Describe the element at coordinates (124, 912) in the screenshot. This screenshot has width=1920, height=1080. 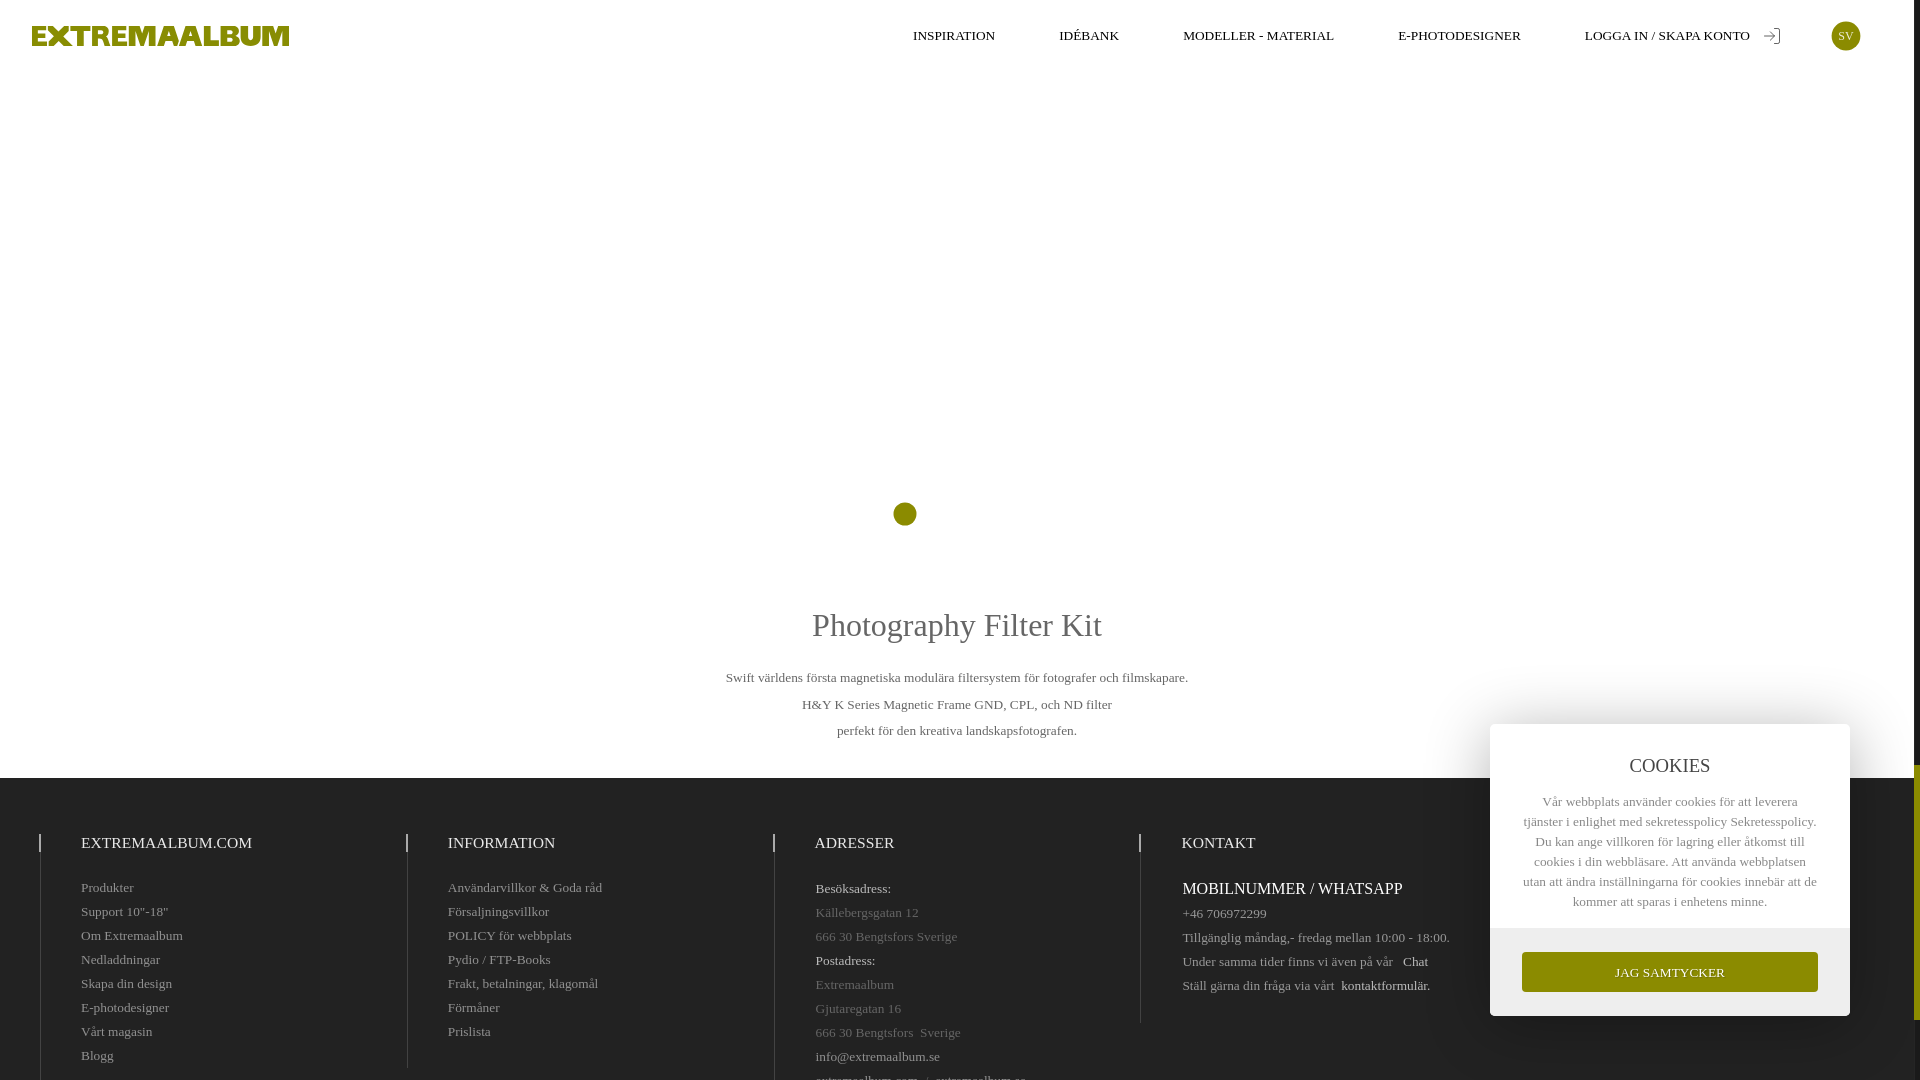
I see `Support 10"-18"` at that location.